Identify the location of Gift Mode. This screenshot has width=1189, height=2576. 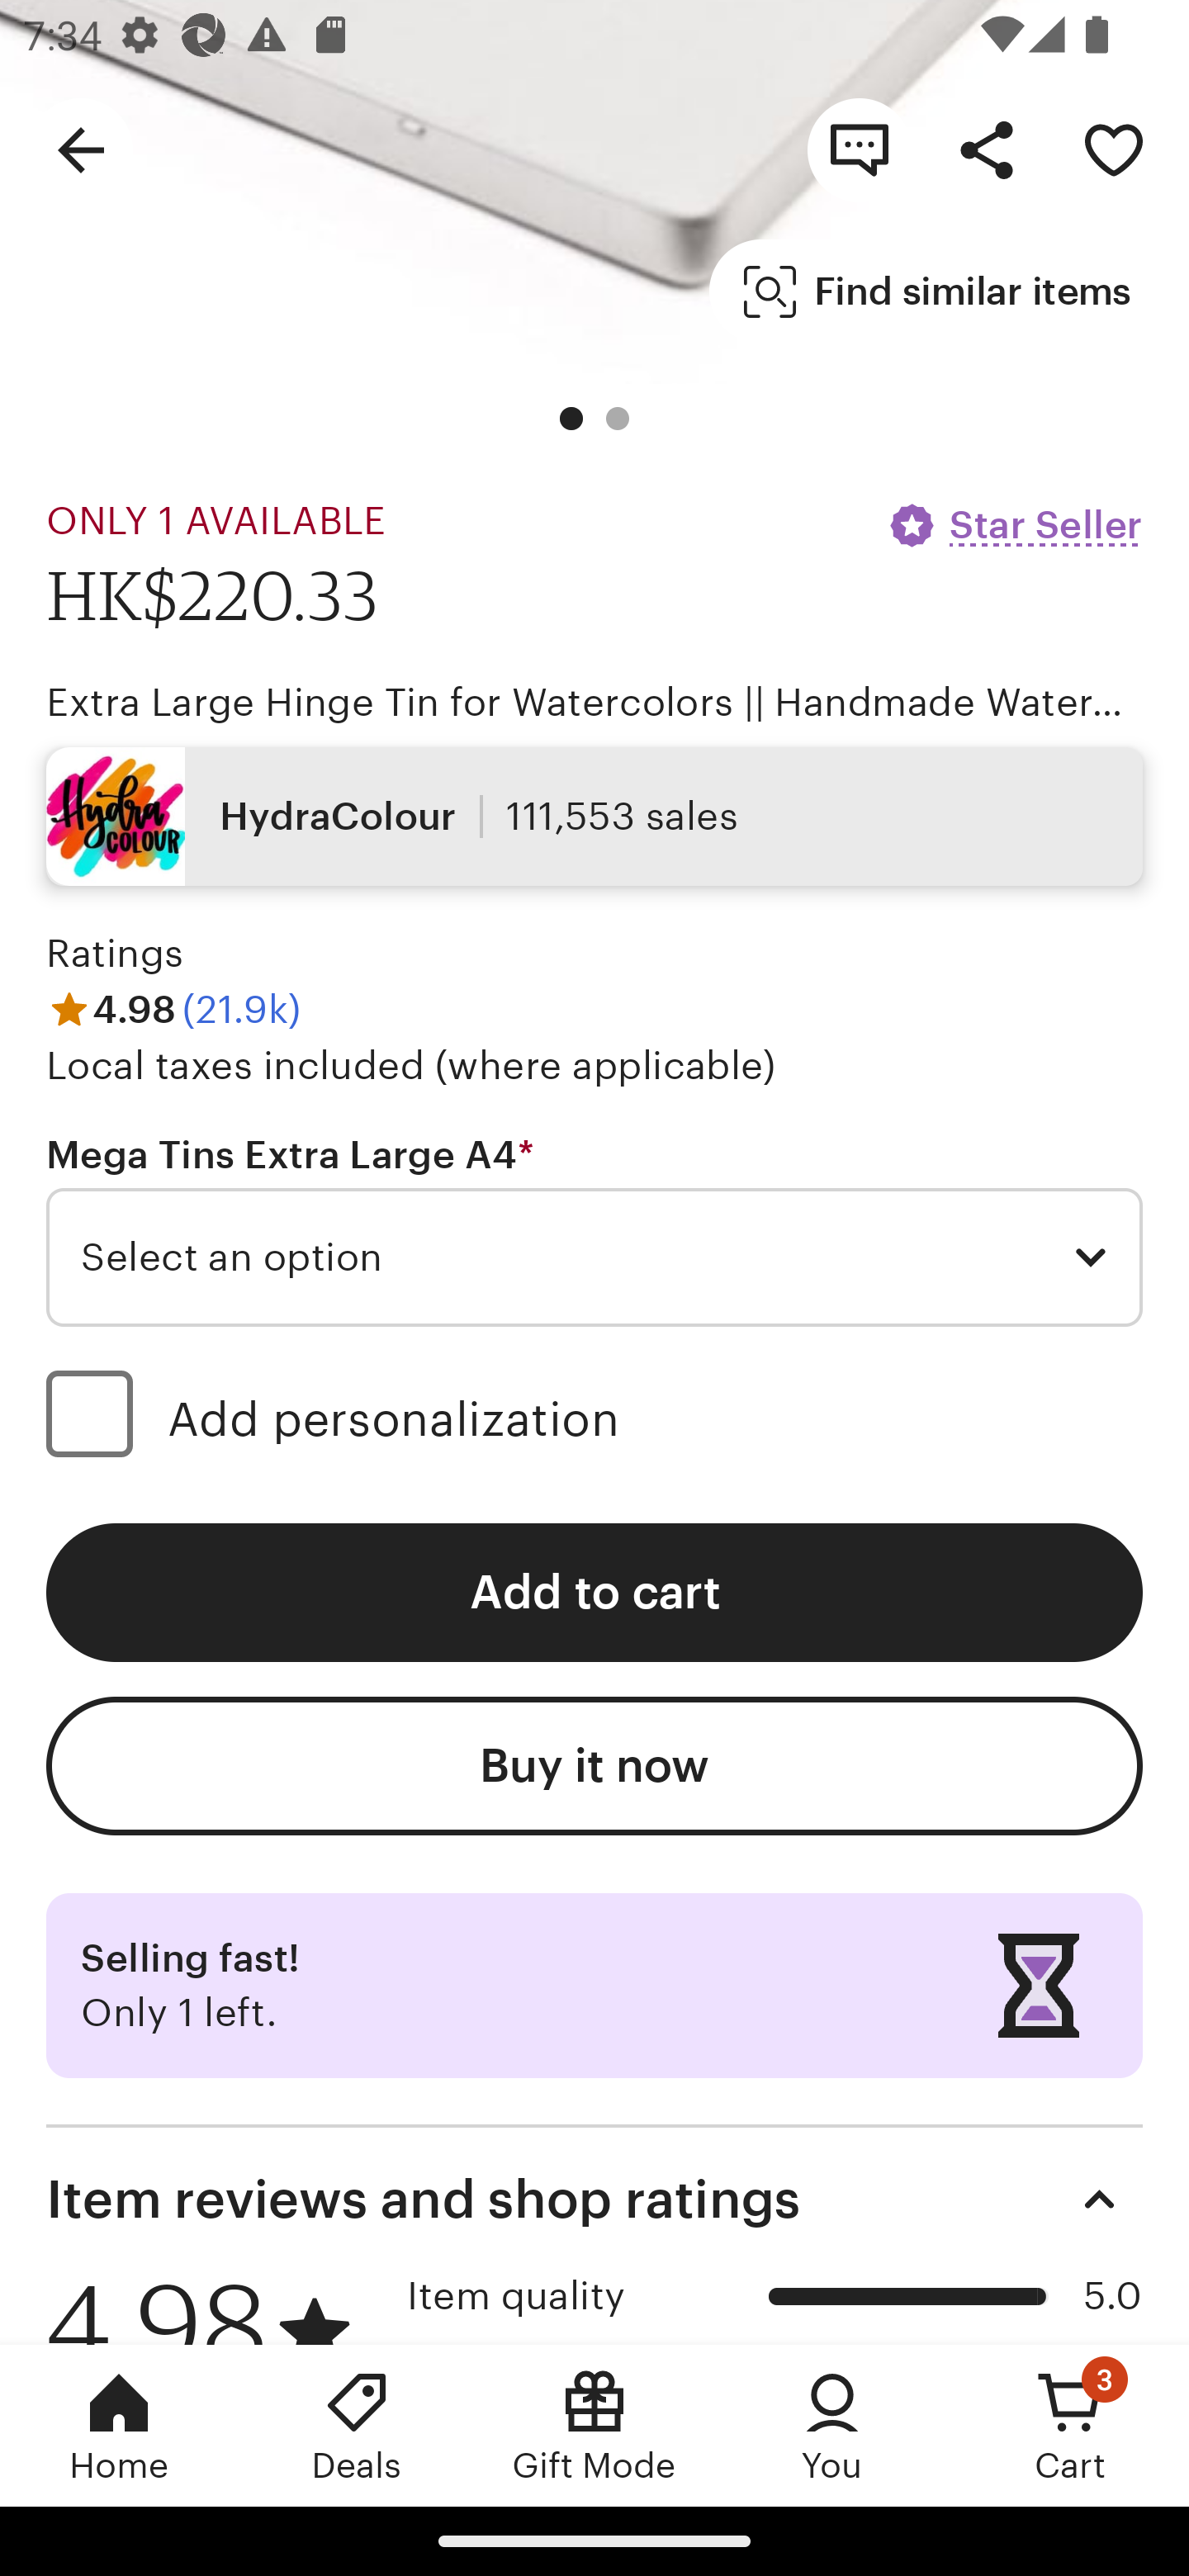
(594, 2425).